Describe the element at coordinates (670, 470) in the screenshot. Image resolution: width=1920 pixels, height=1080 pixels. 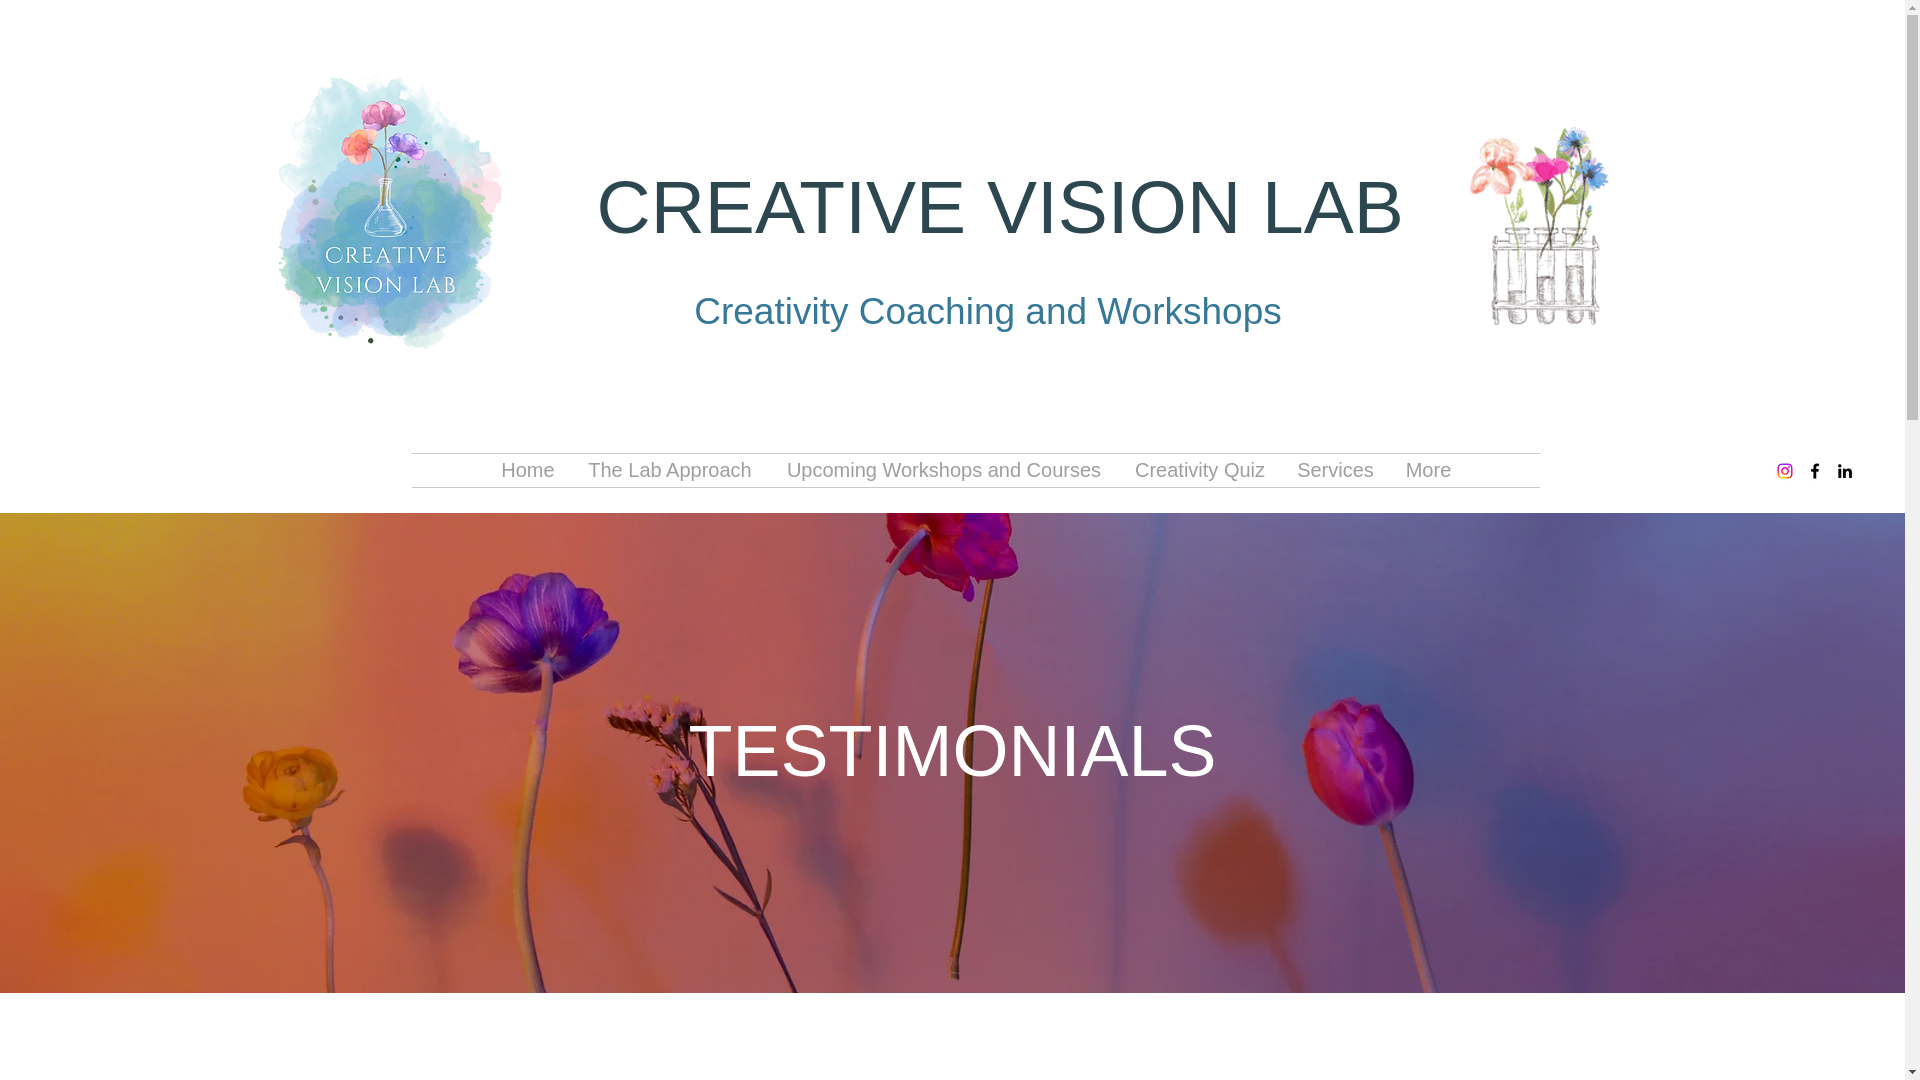
I see `The Lab Approach` at that location.